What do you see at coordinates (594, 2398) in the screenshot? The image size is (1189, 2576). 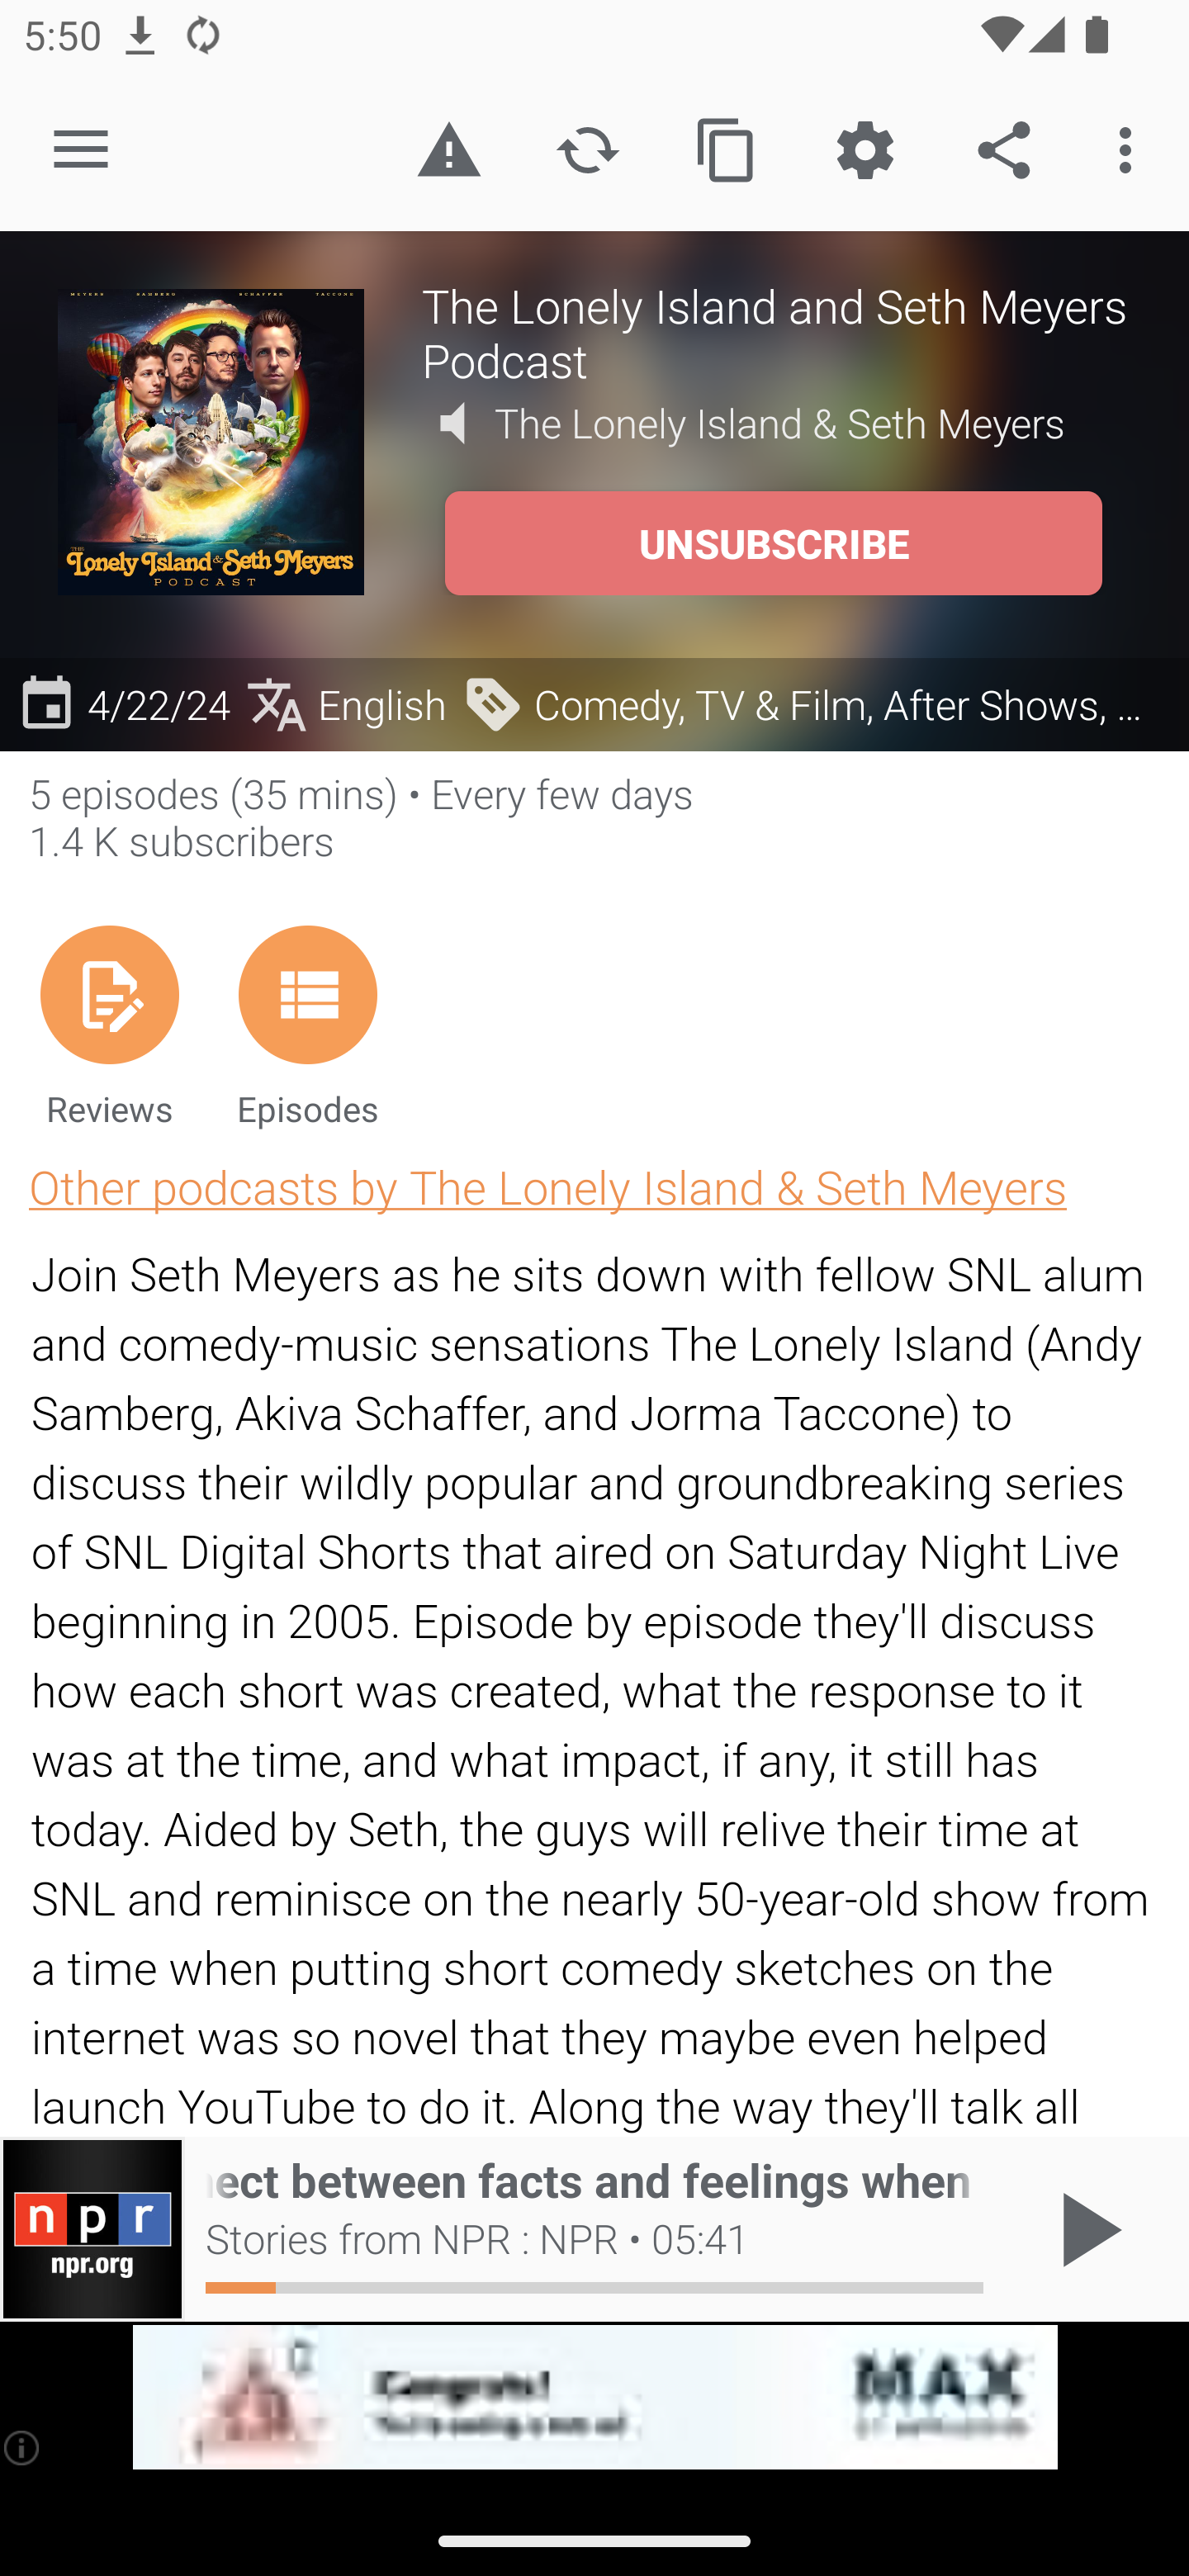 I see `app-monetization` at bounding box center [594, 2398].